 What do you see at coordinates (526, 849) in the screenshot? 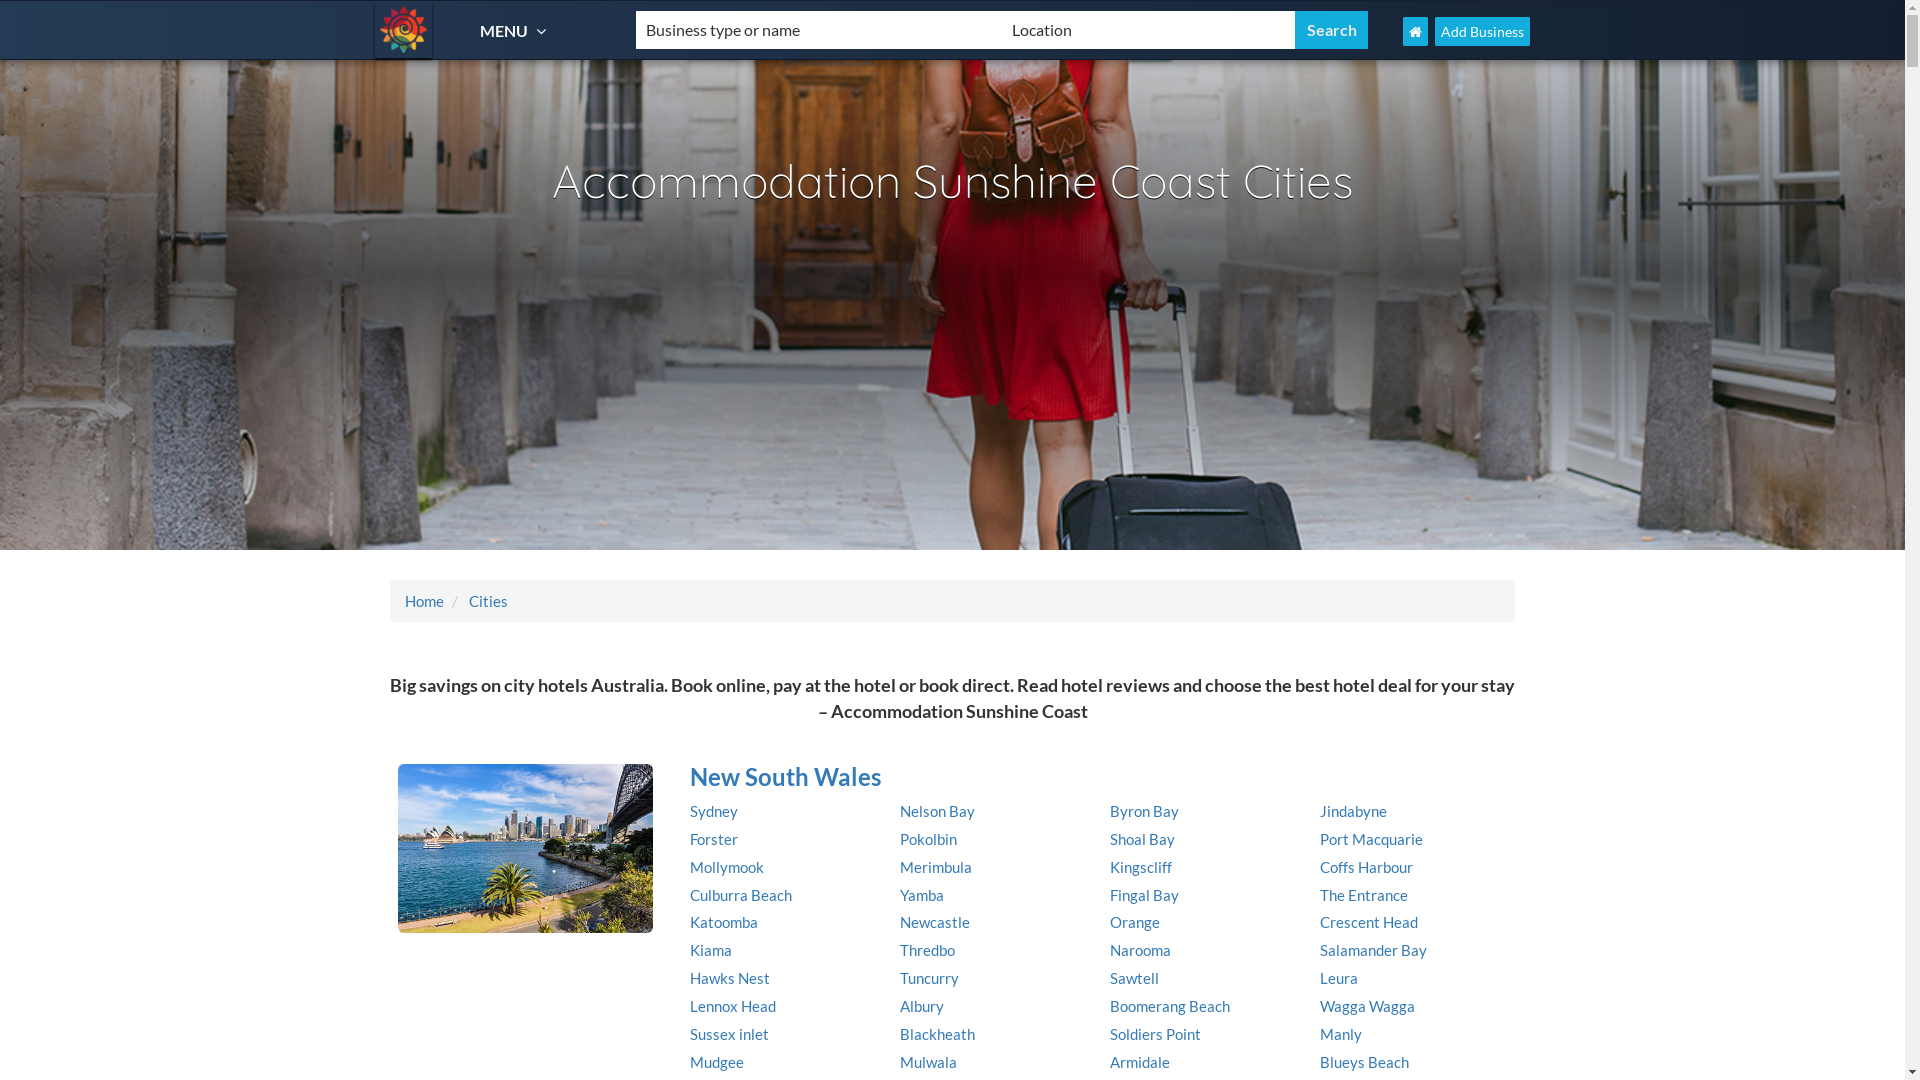
I see `New South Wales Cities` at bounding box center [526, 849].